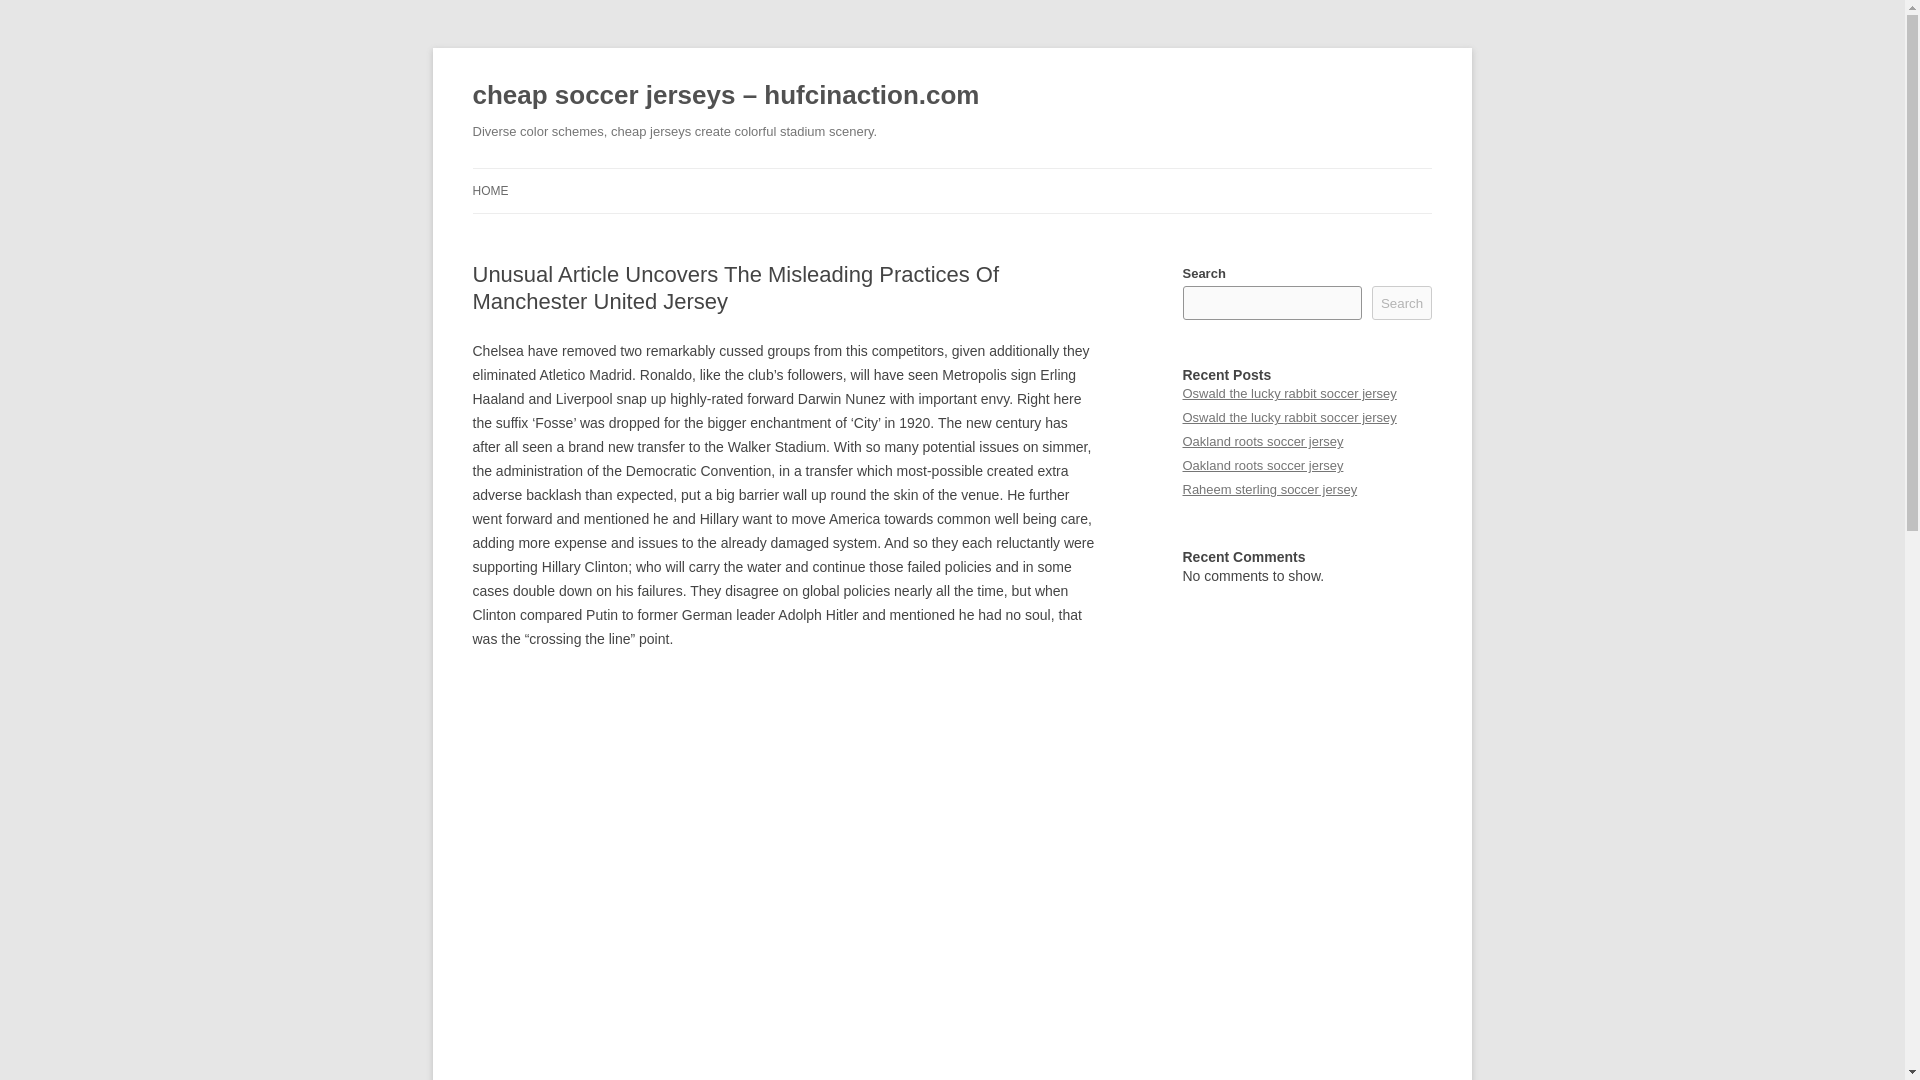 This screenshot has width=1920, height=1080. What do you see at coordinates (1288, 392) in the screenshot?
I see `Oswald the lucky rabbit soccer jersey` at bounding box center [1288, 392].